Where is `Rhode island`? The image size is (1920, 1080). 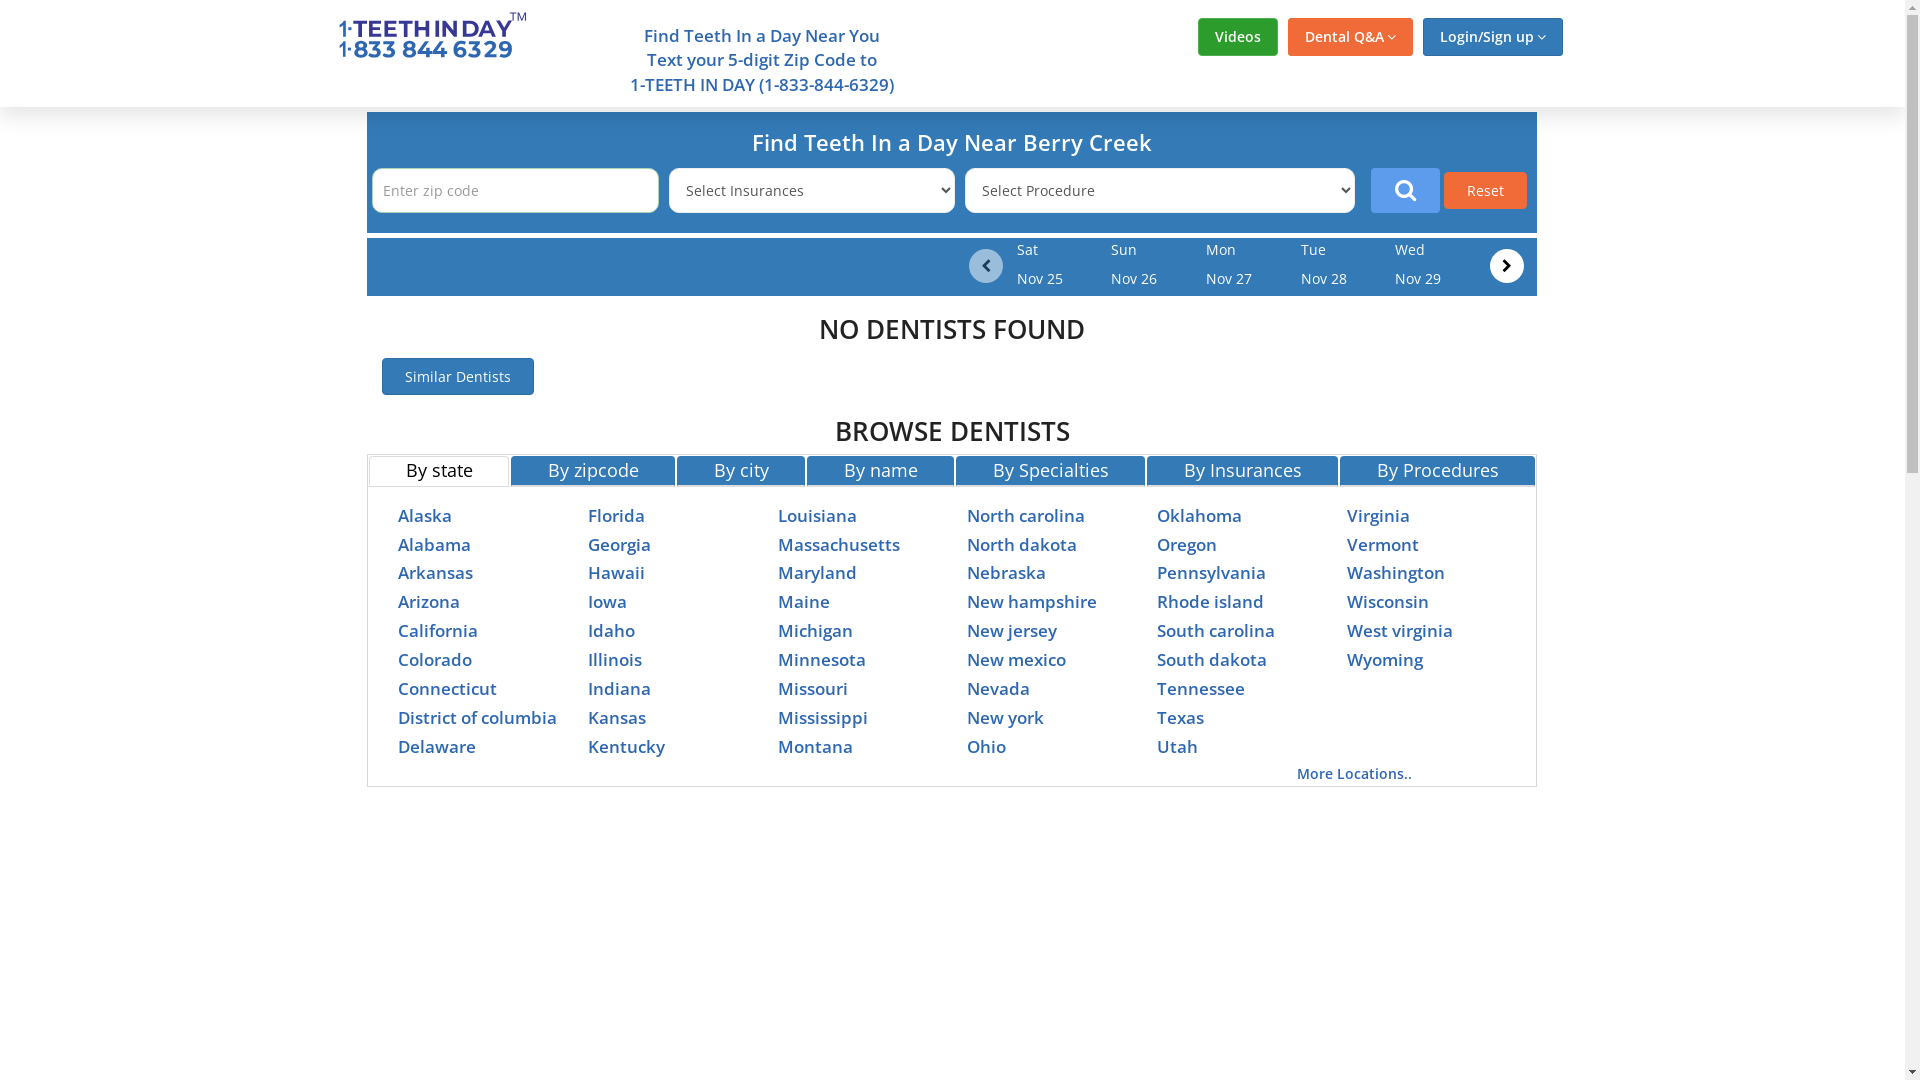 Rhode island is located at coordinates (1210, 601).